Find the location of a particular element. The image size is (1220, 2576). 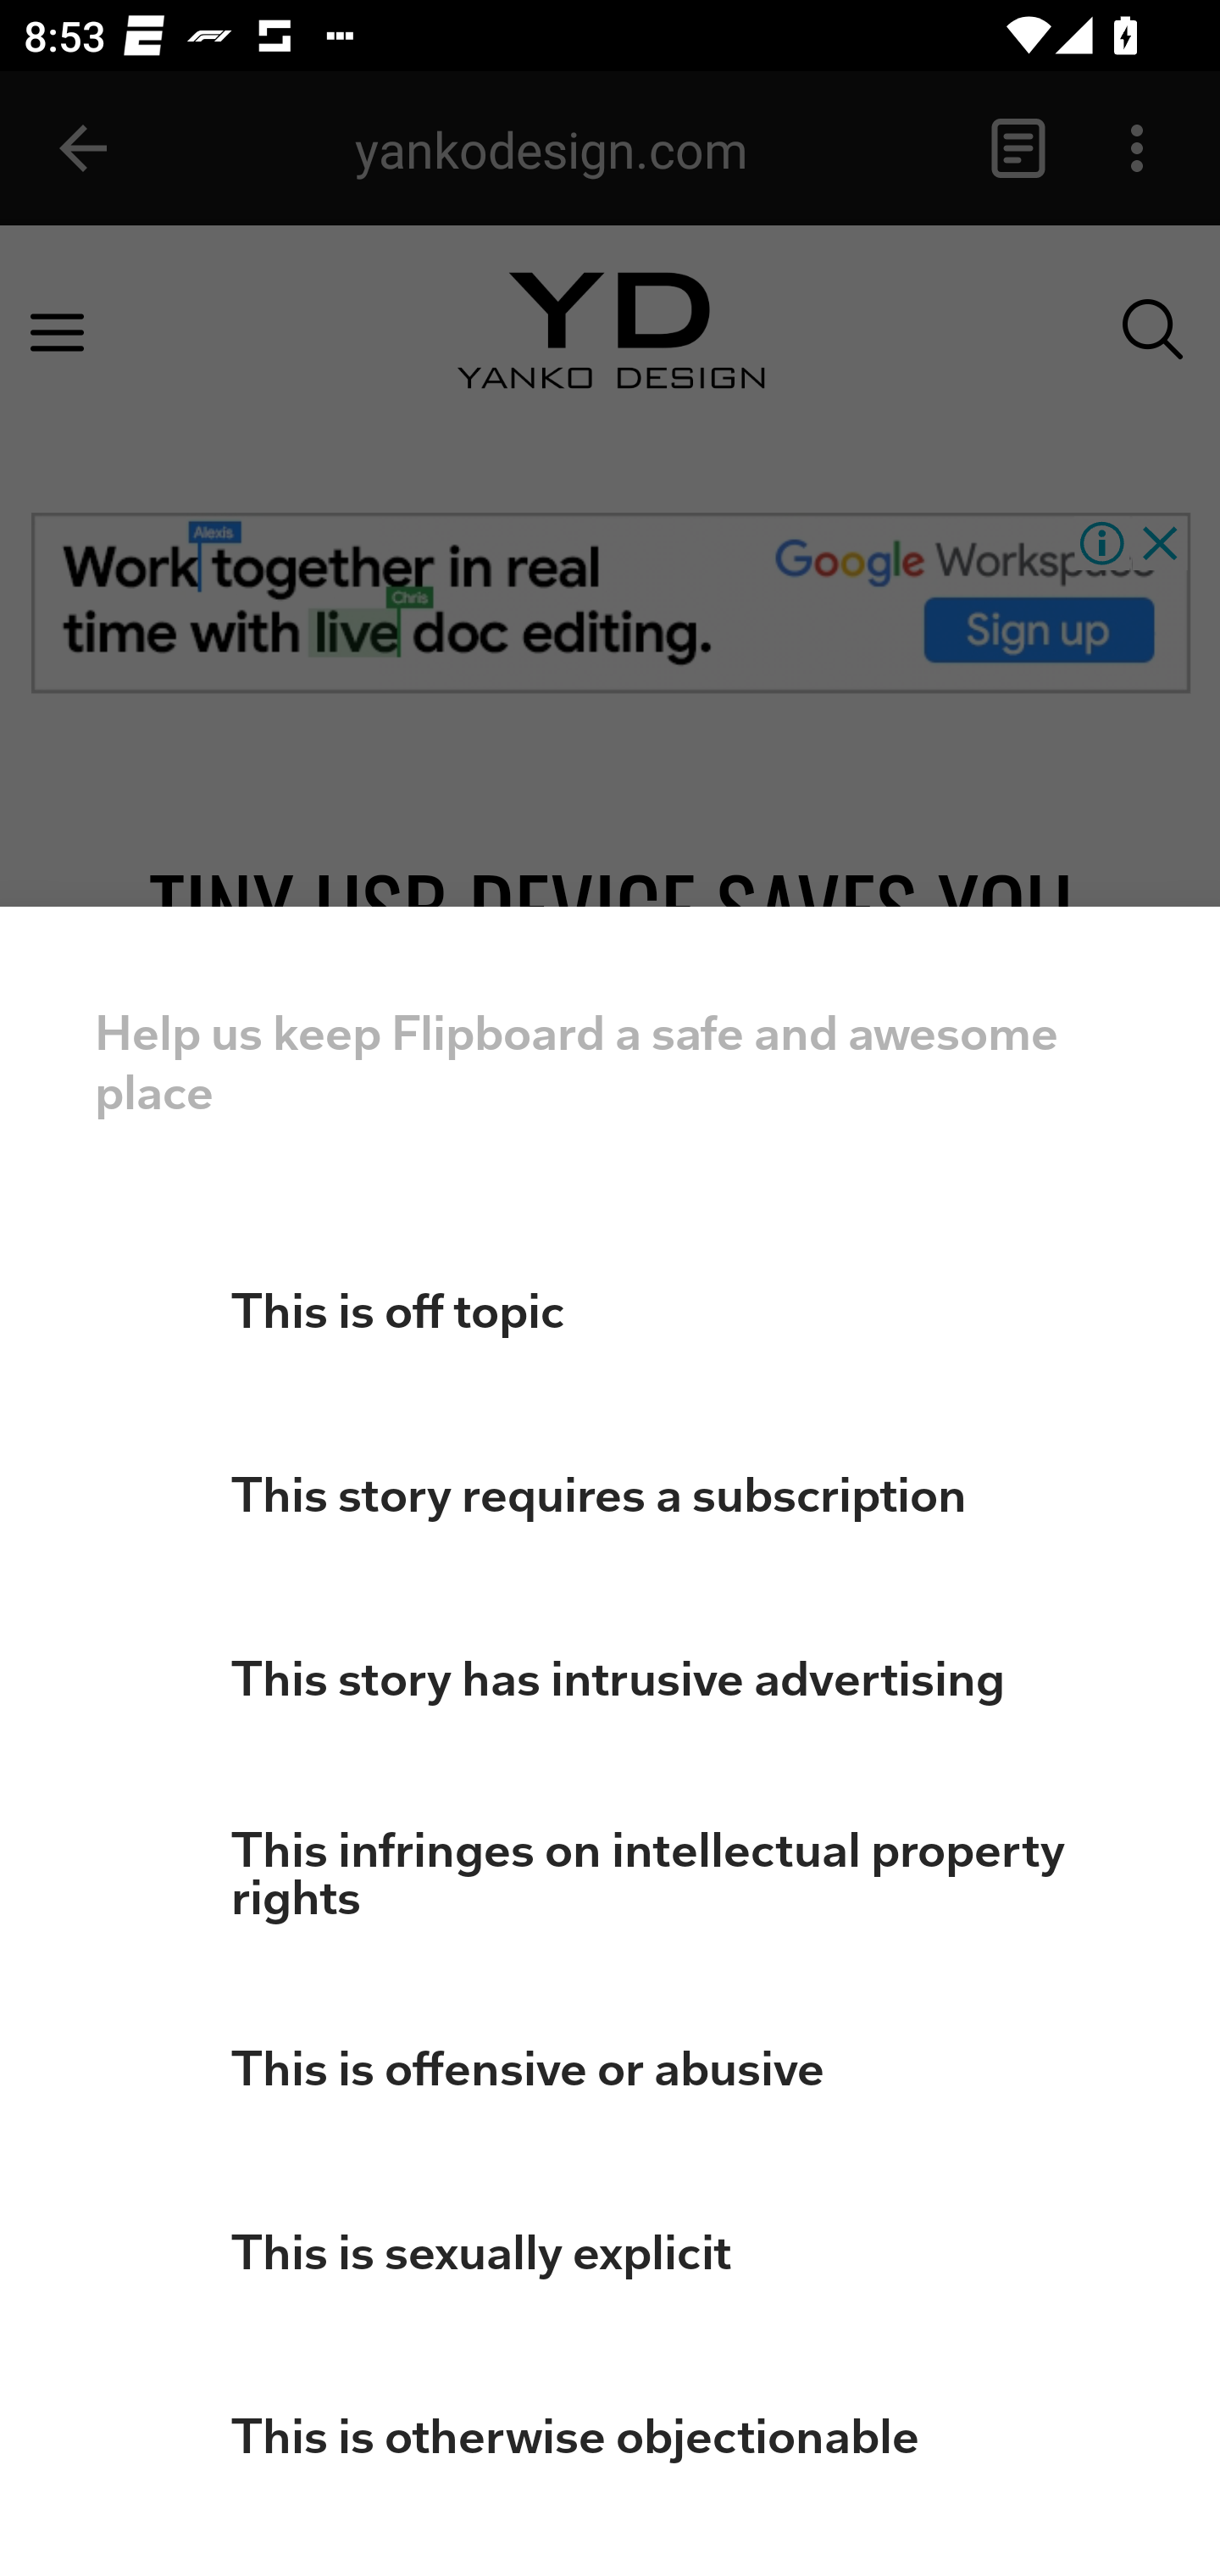

This infringes on intellectual property rights is located at coordinates (610, 1874).